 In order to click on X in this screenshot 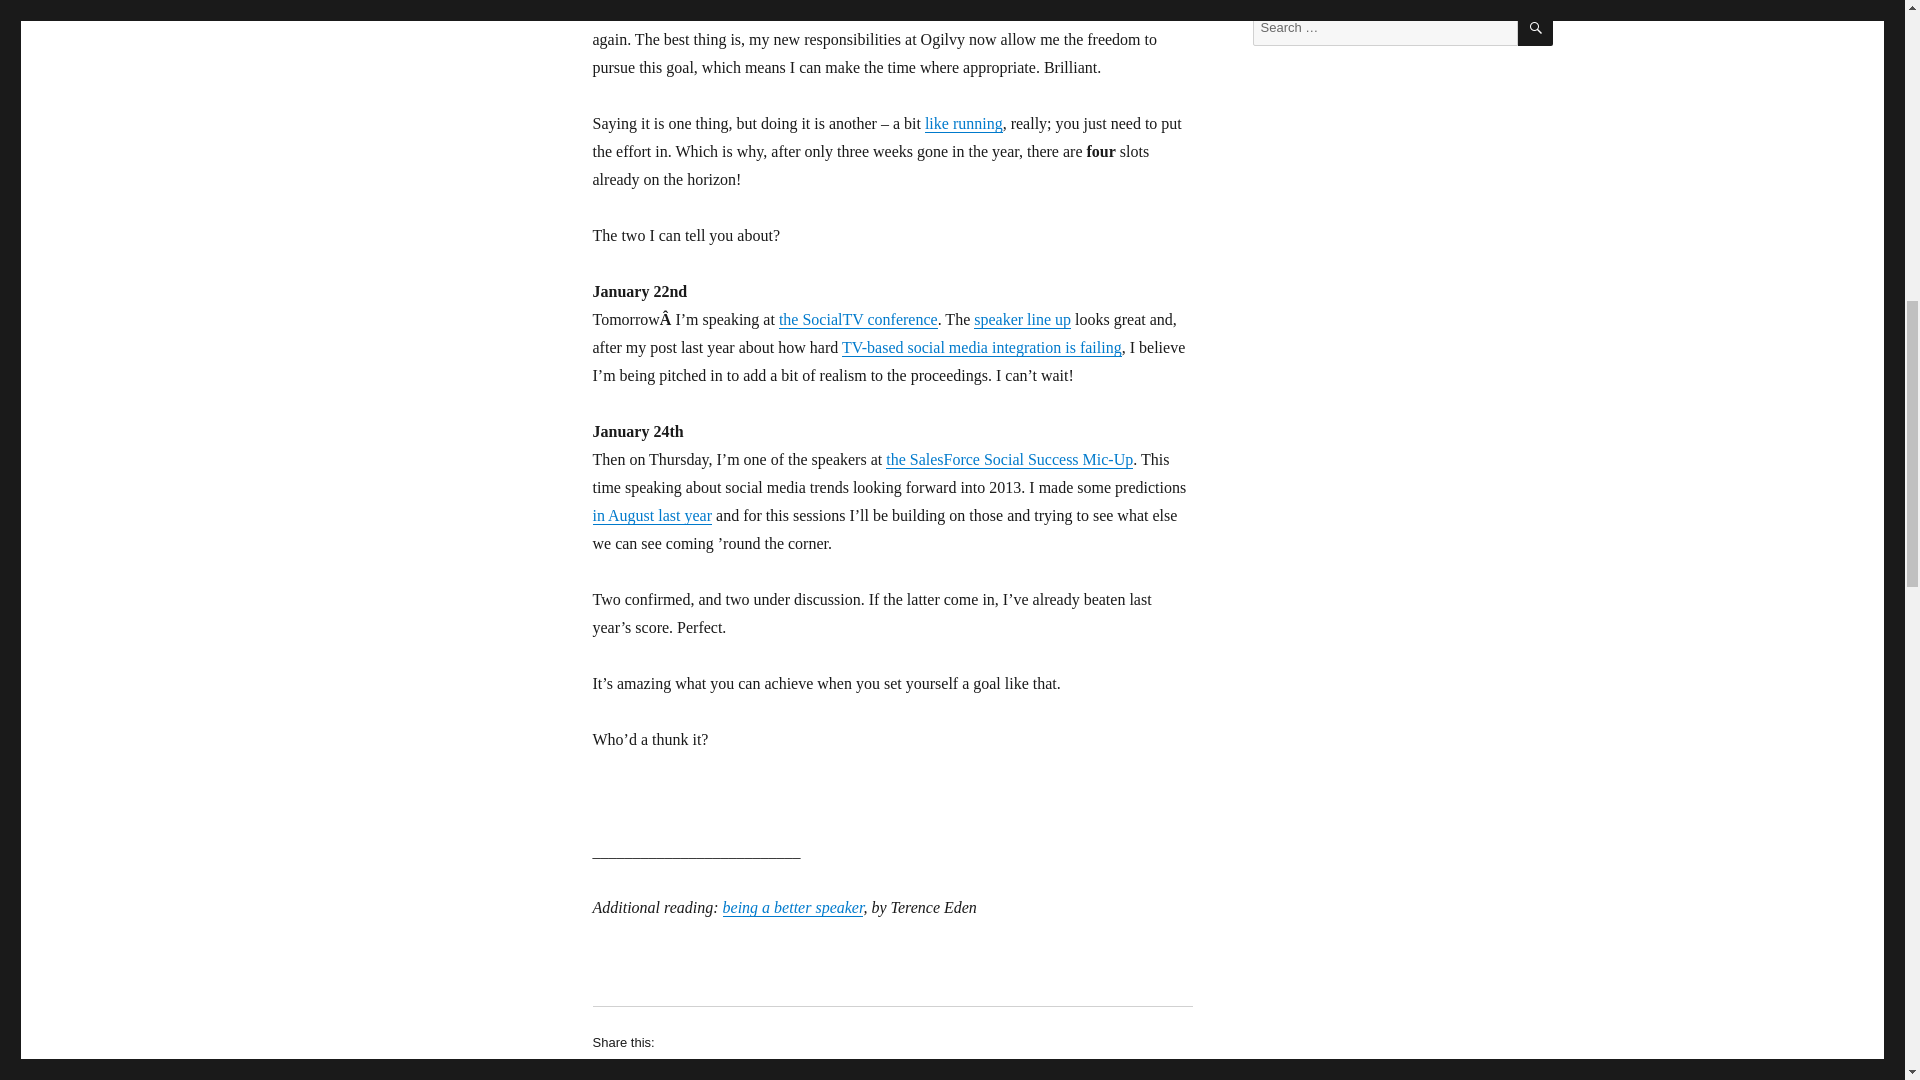, I will do `click(728, 1071)`.